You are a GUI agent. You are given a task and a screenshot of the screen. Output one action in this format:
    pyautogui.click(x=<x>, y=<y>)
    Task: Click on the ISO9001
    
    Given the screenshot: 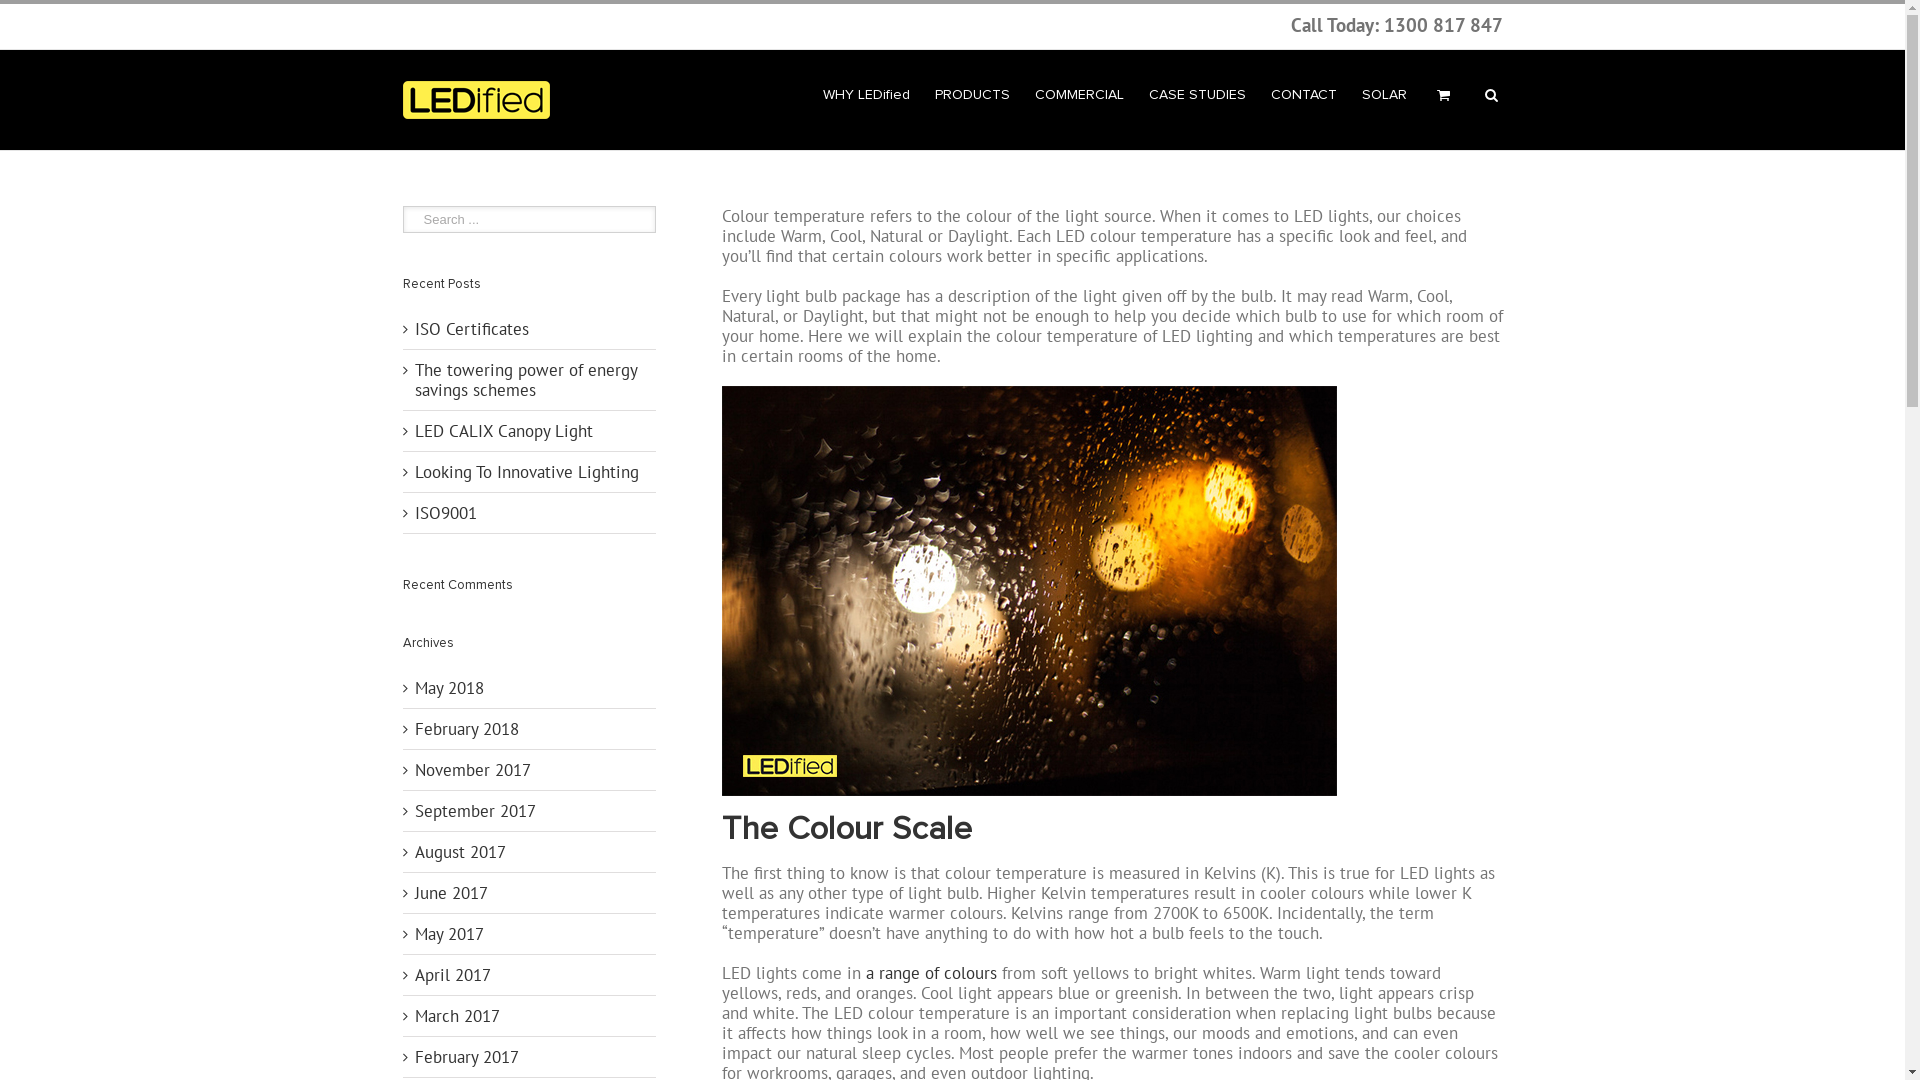 What is the action you would take?
    pyautogui.click(x=445, y=513)
    